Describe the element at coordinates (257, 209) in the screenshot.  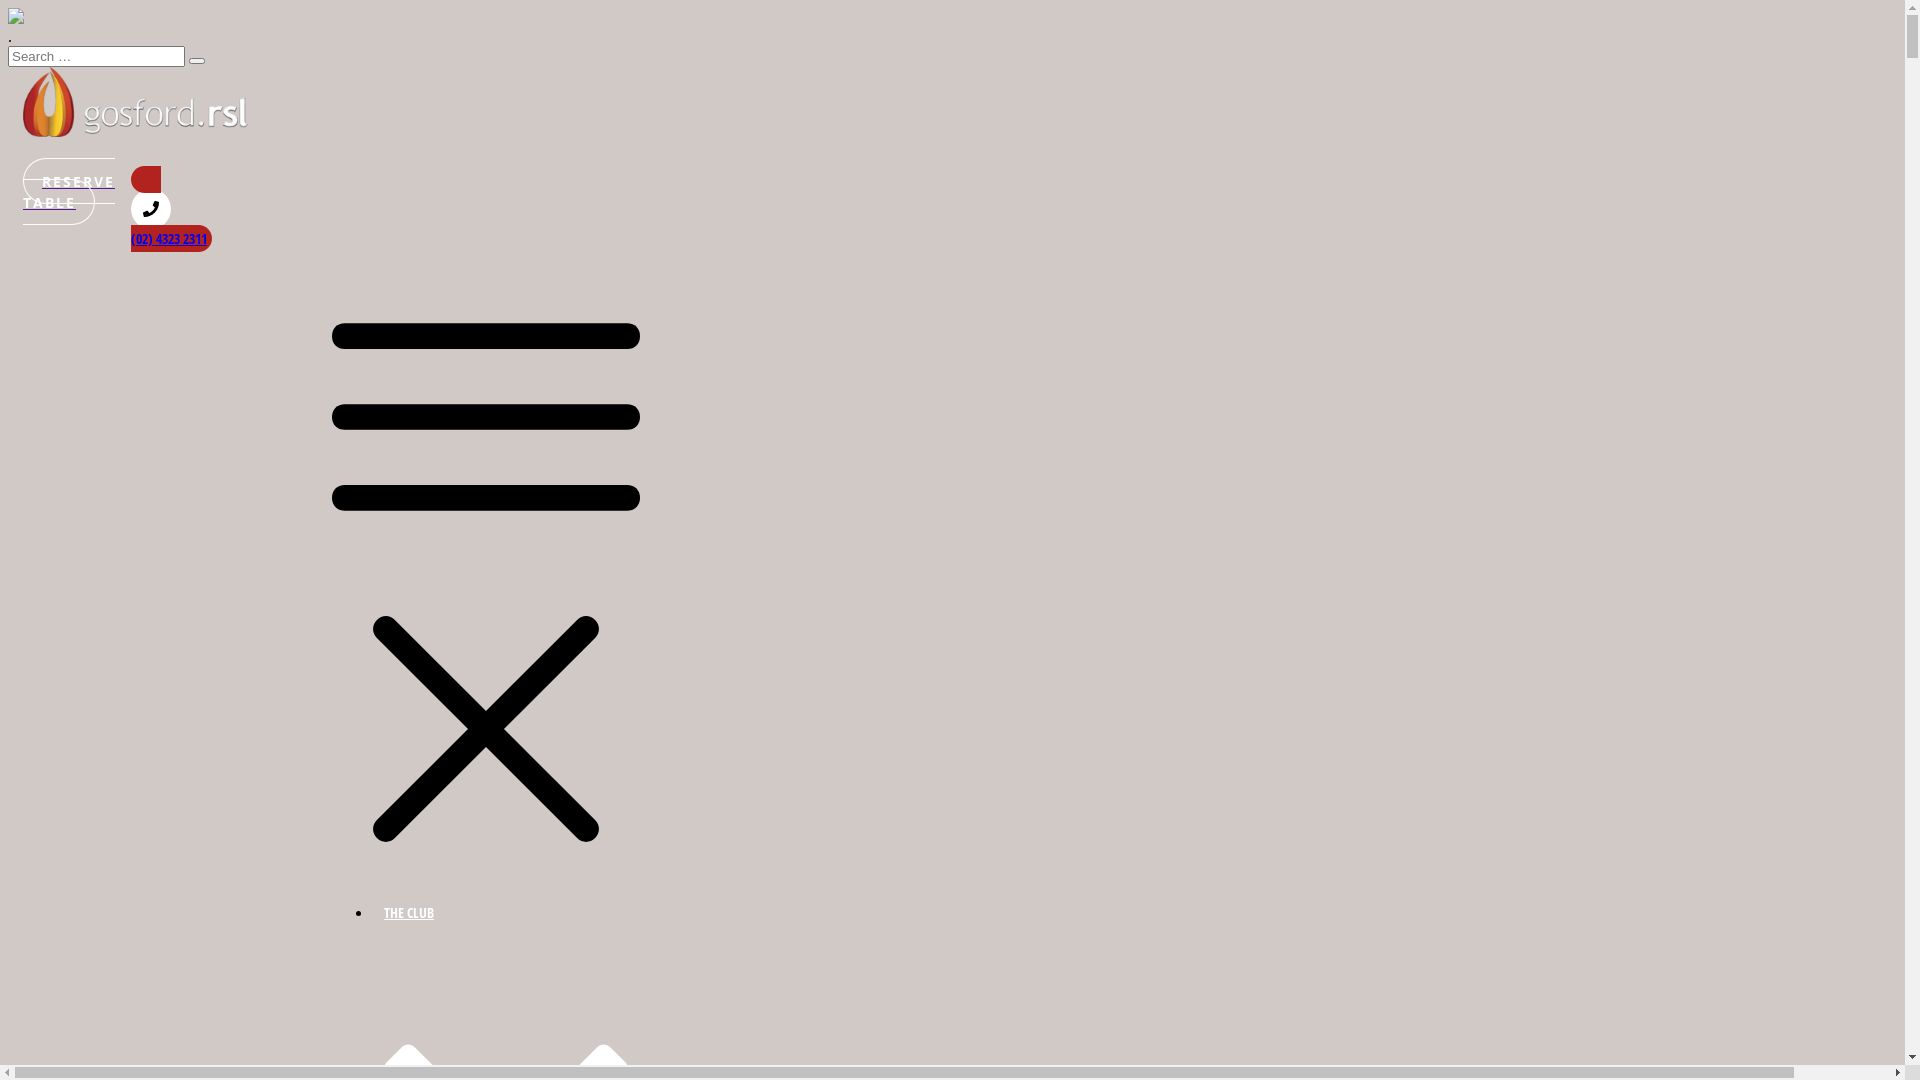
I see `(02) 4323 2311` at that location.